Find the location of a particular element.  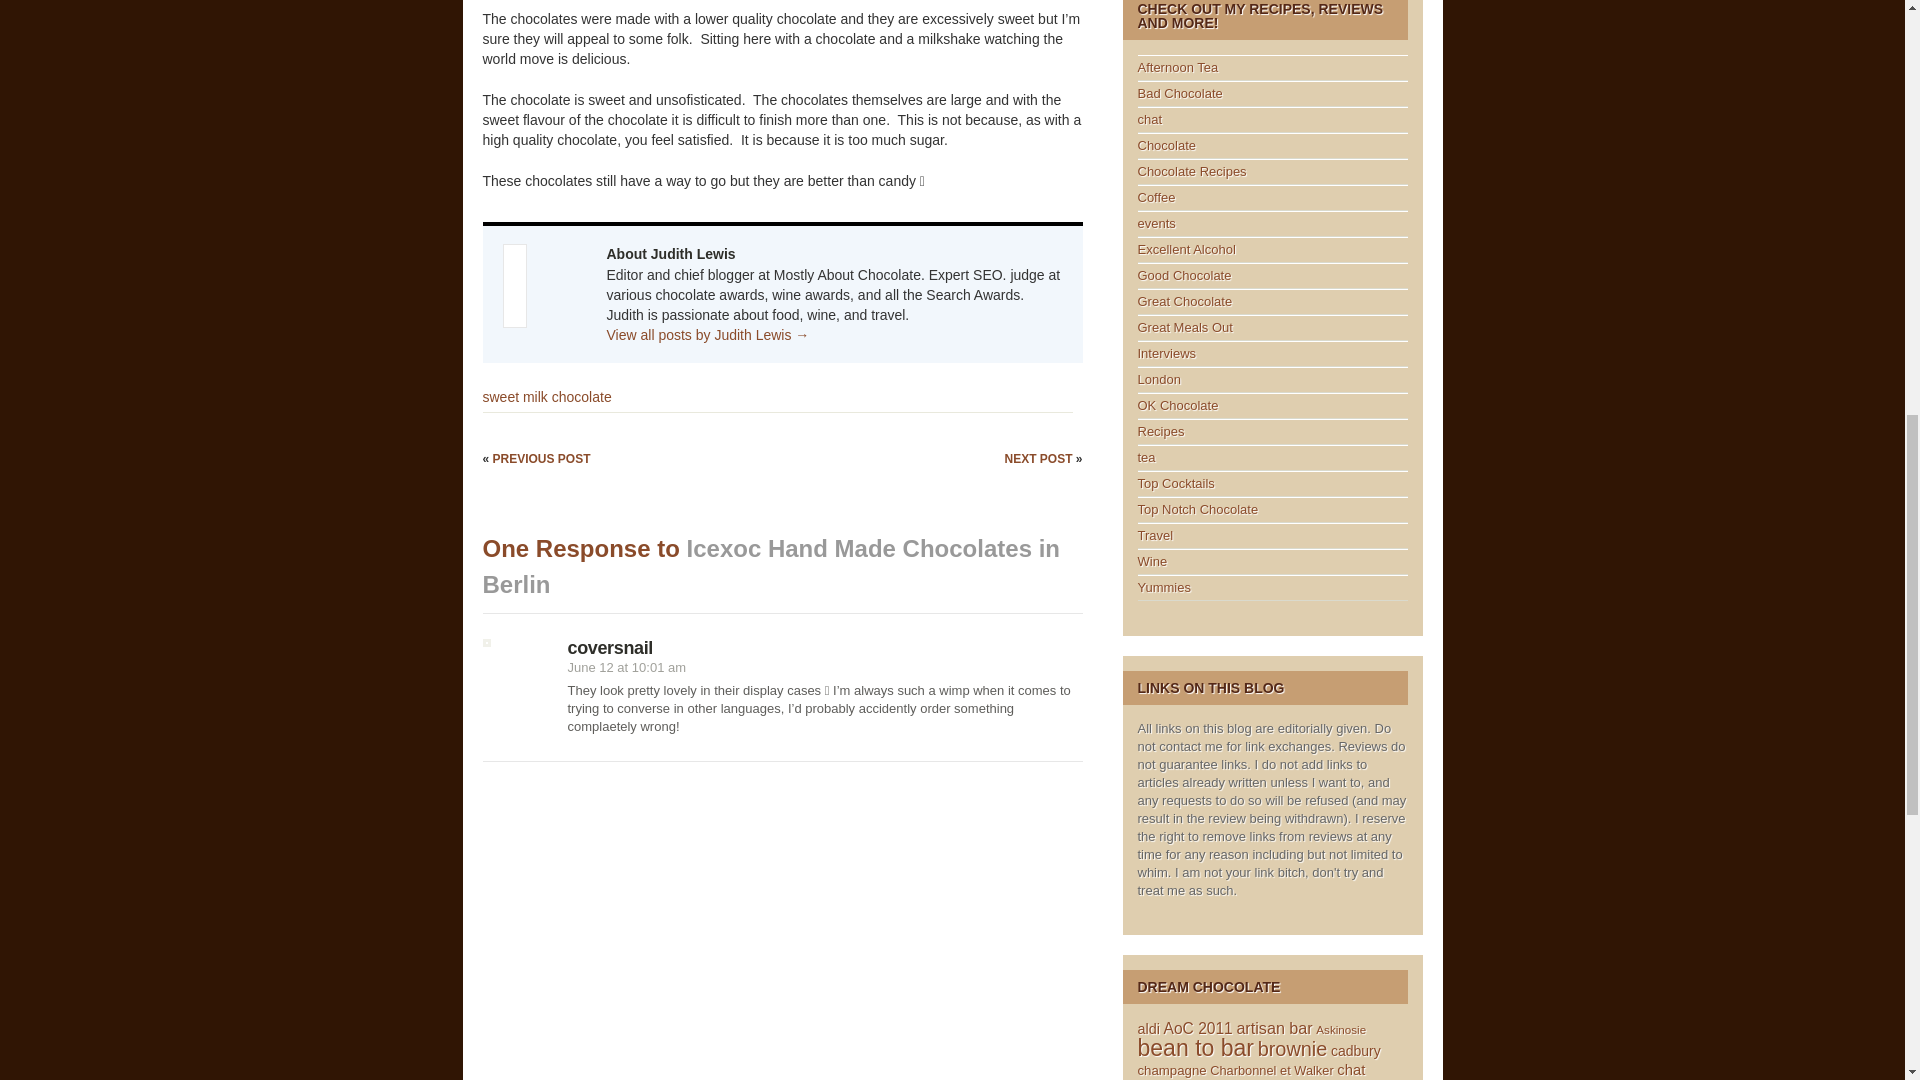

Chocolate Recipes is located at coordinates (1192, 172).